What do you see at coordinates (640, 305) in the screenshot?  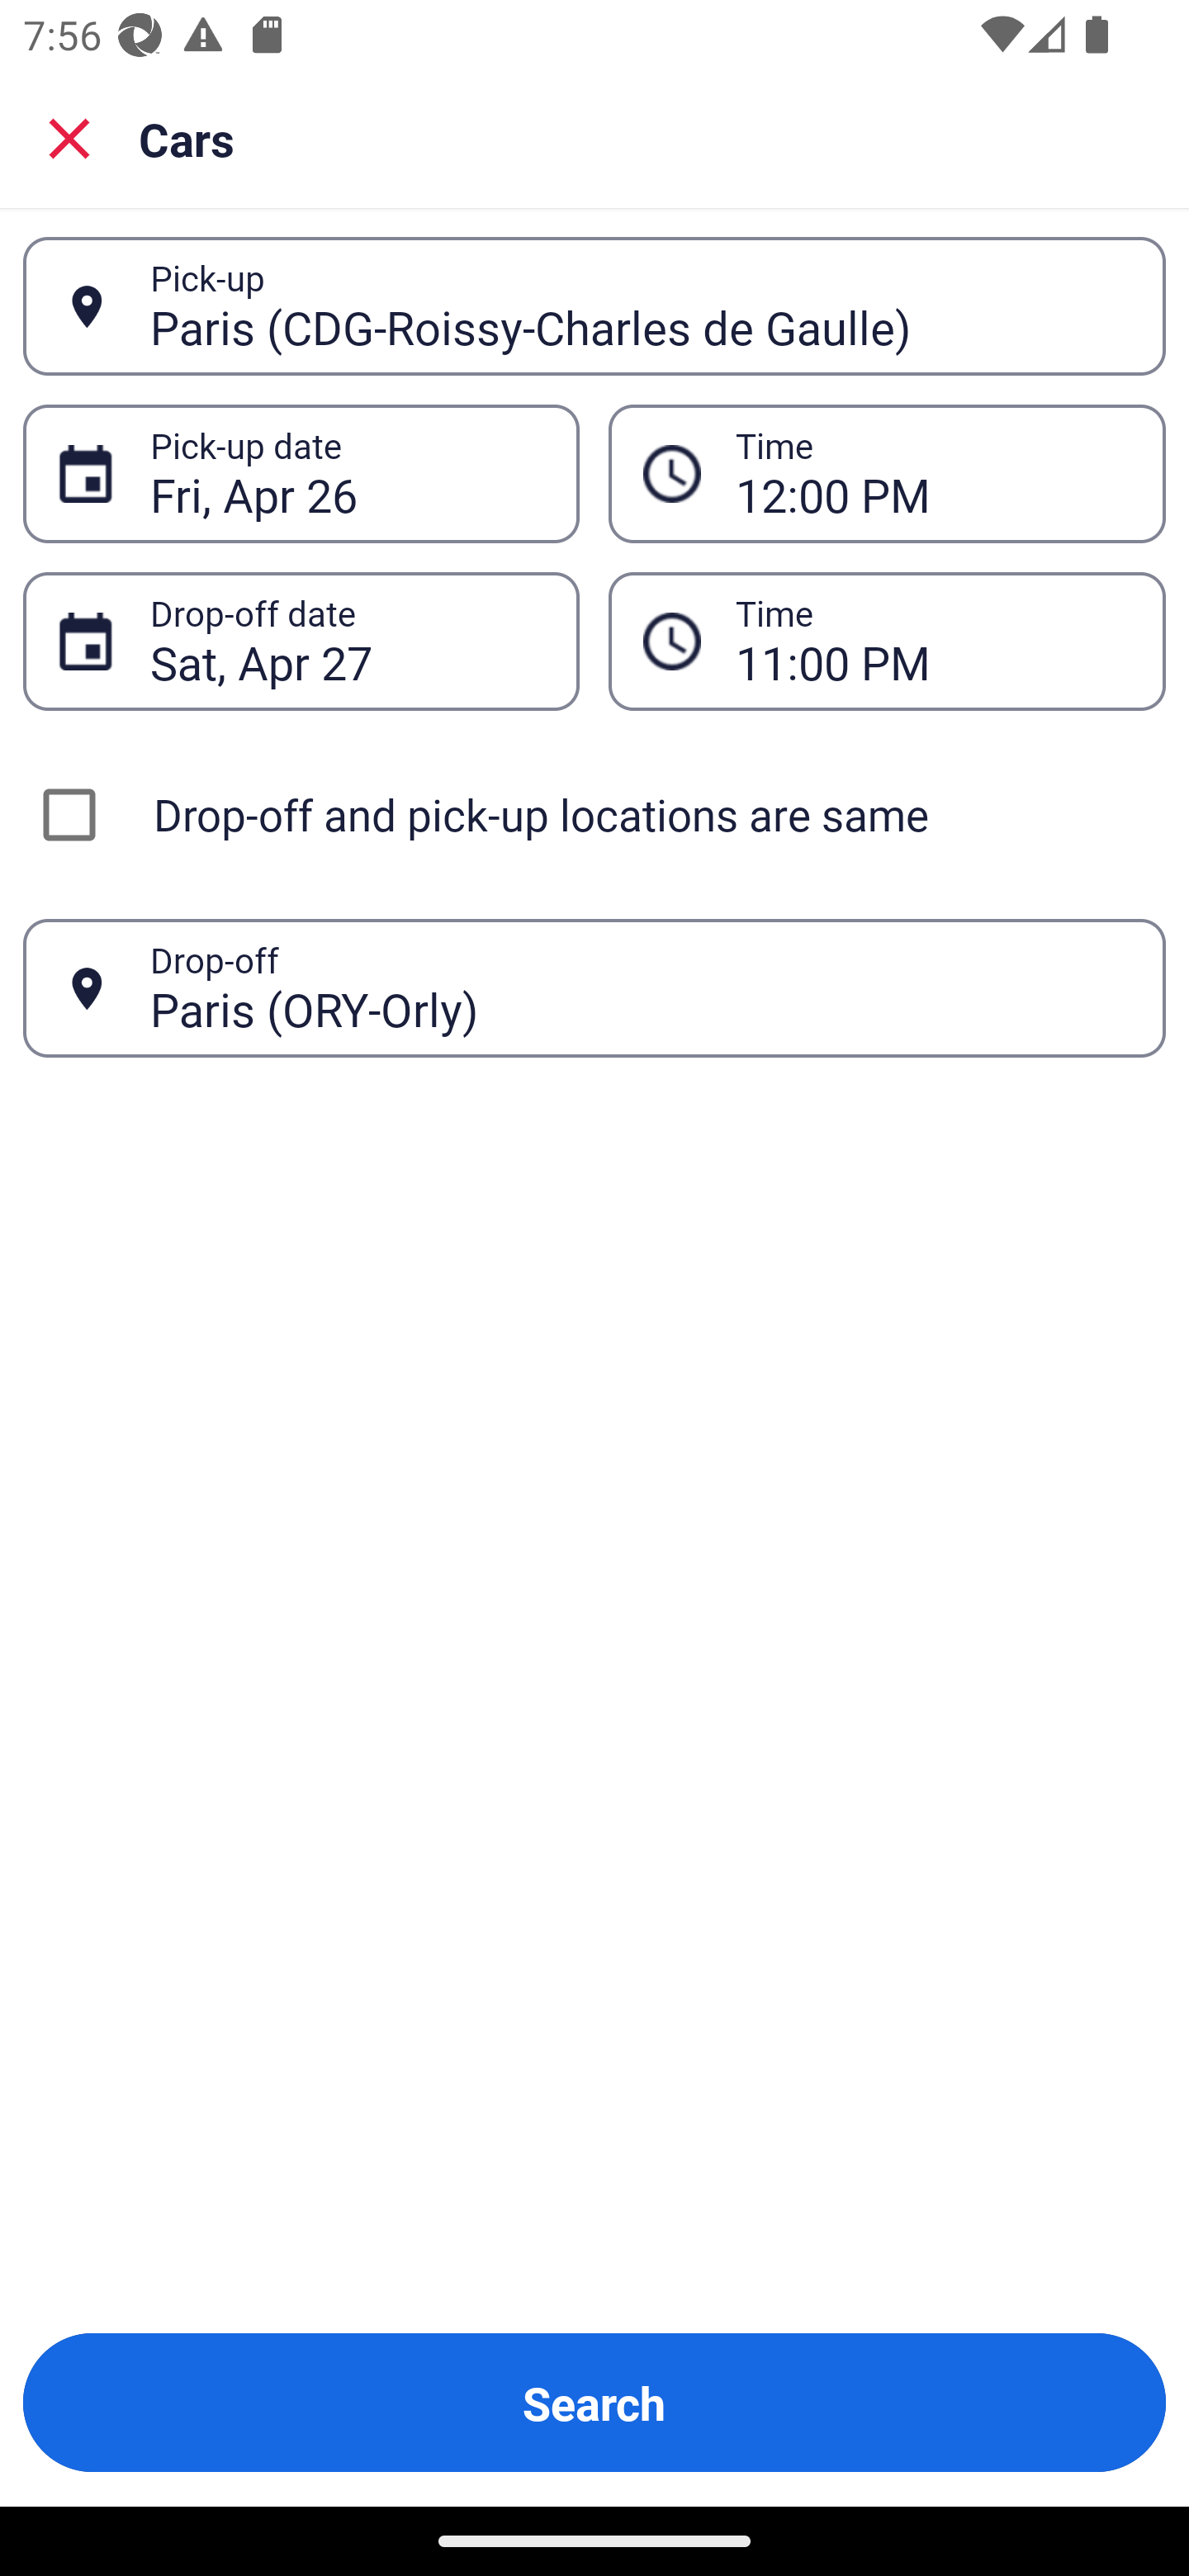 I see `Paris (CDG-Roissy-Charles de Gaulle)` at bounding box center [640, 305].